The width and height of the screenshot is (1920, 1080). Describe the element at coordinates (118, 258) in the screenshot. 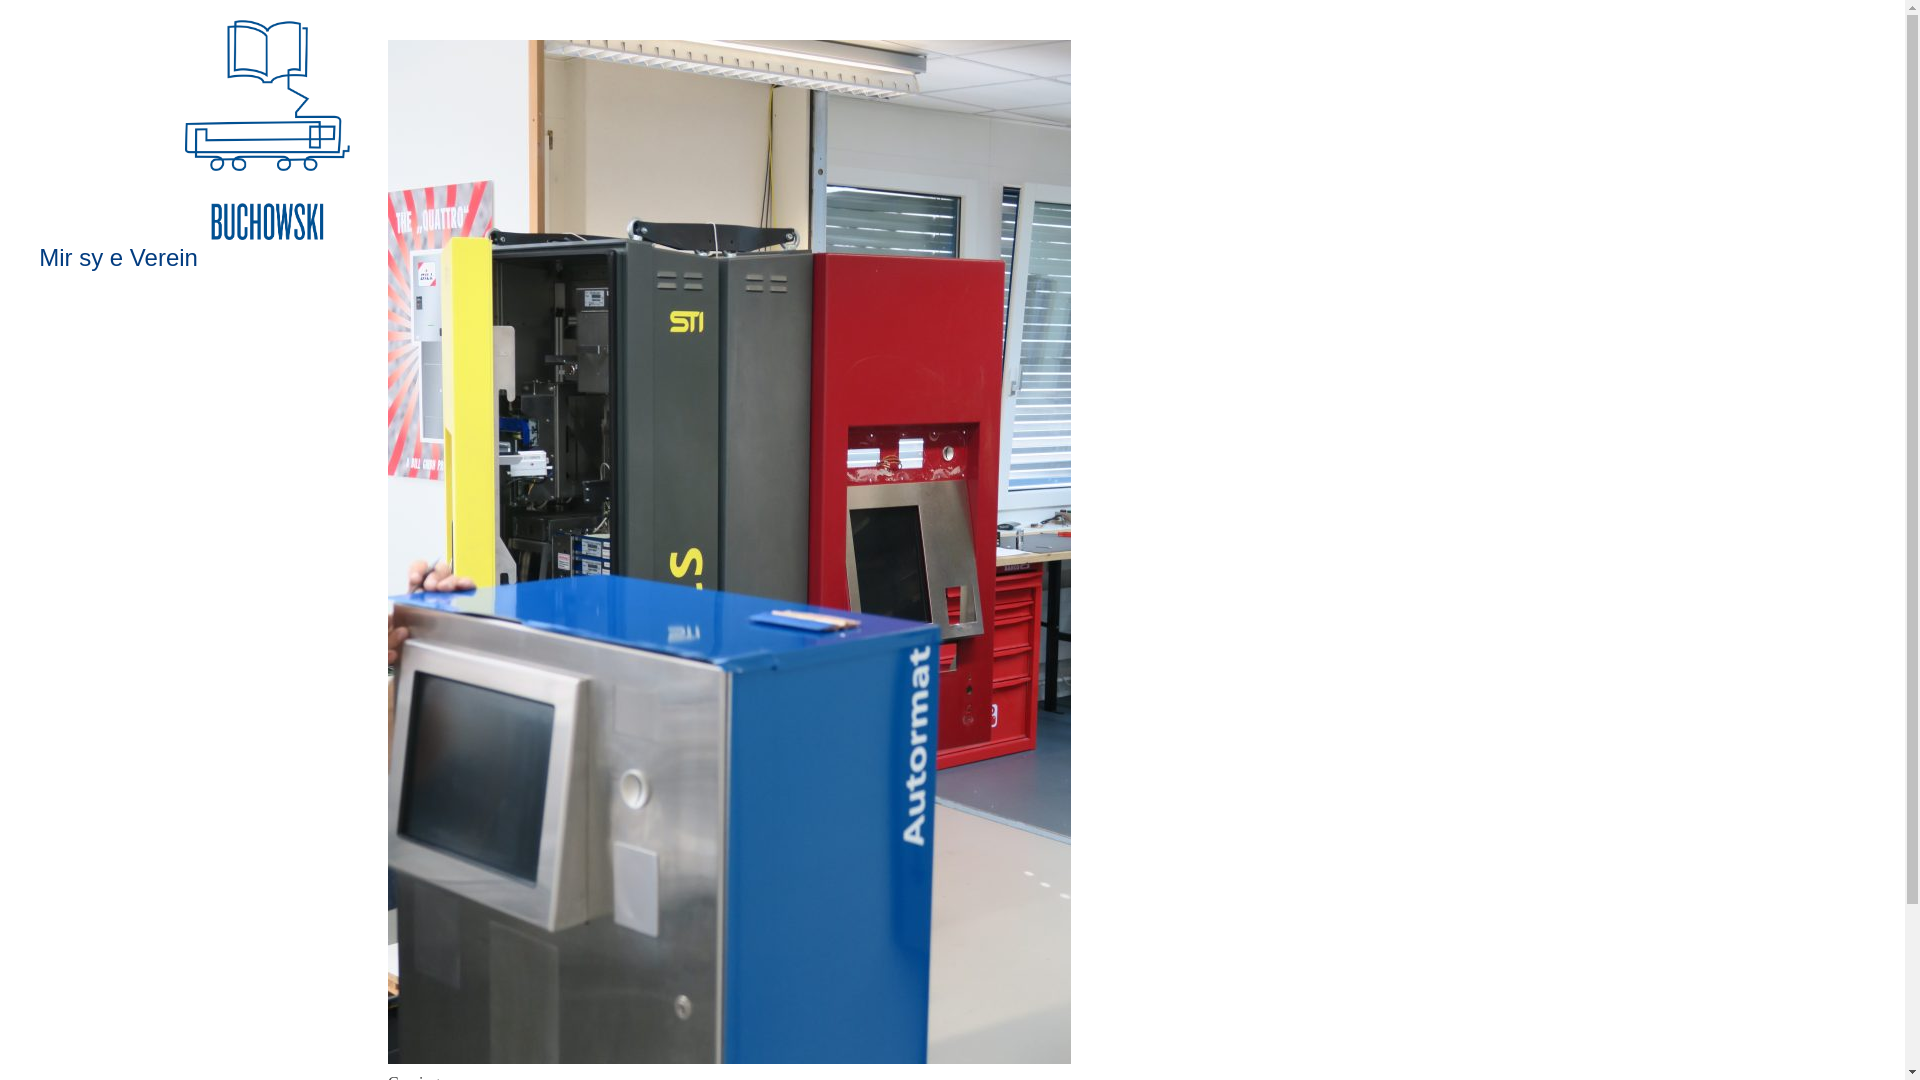

I see `Mir sy e Verein` at that location.